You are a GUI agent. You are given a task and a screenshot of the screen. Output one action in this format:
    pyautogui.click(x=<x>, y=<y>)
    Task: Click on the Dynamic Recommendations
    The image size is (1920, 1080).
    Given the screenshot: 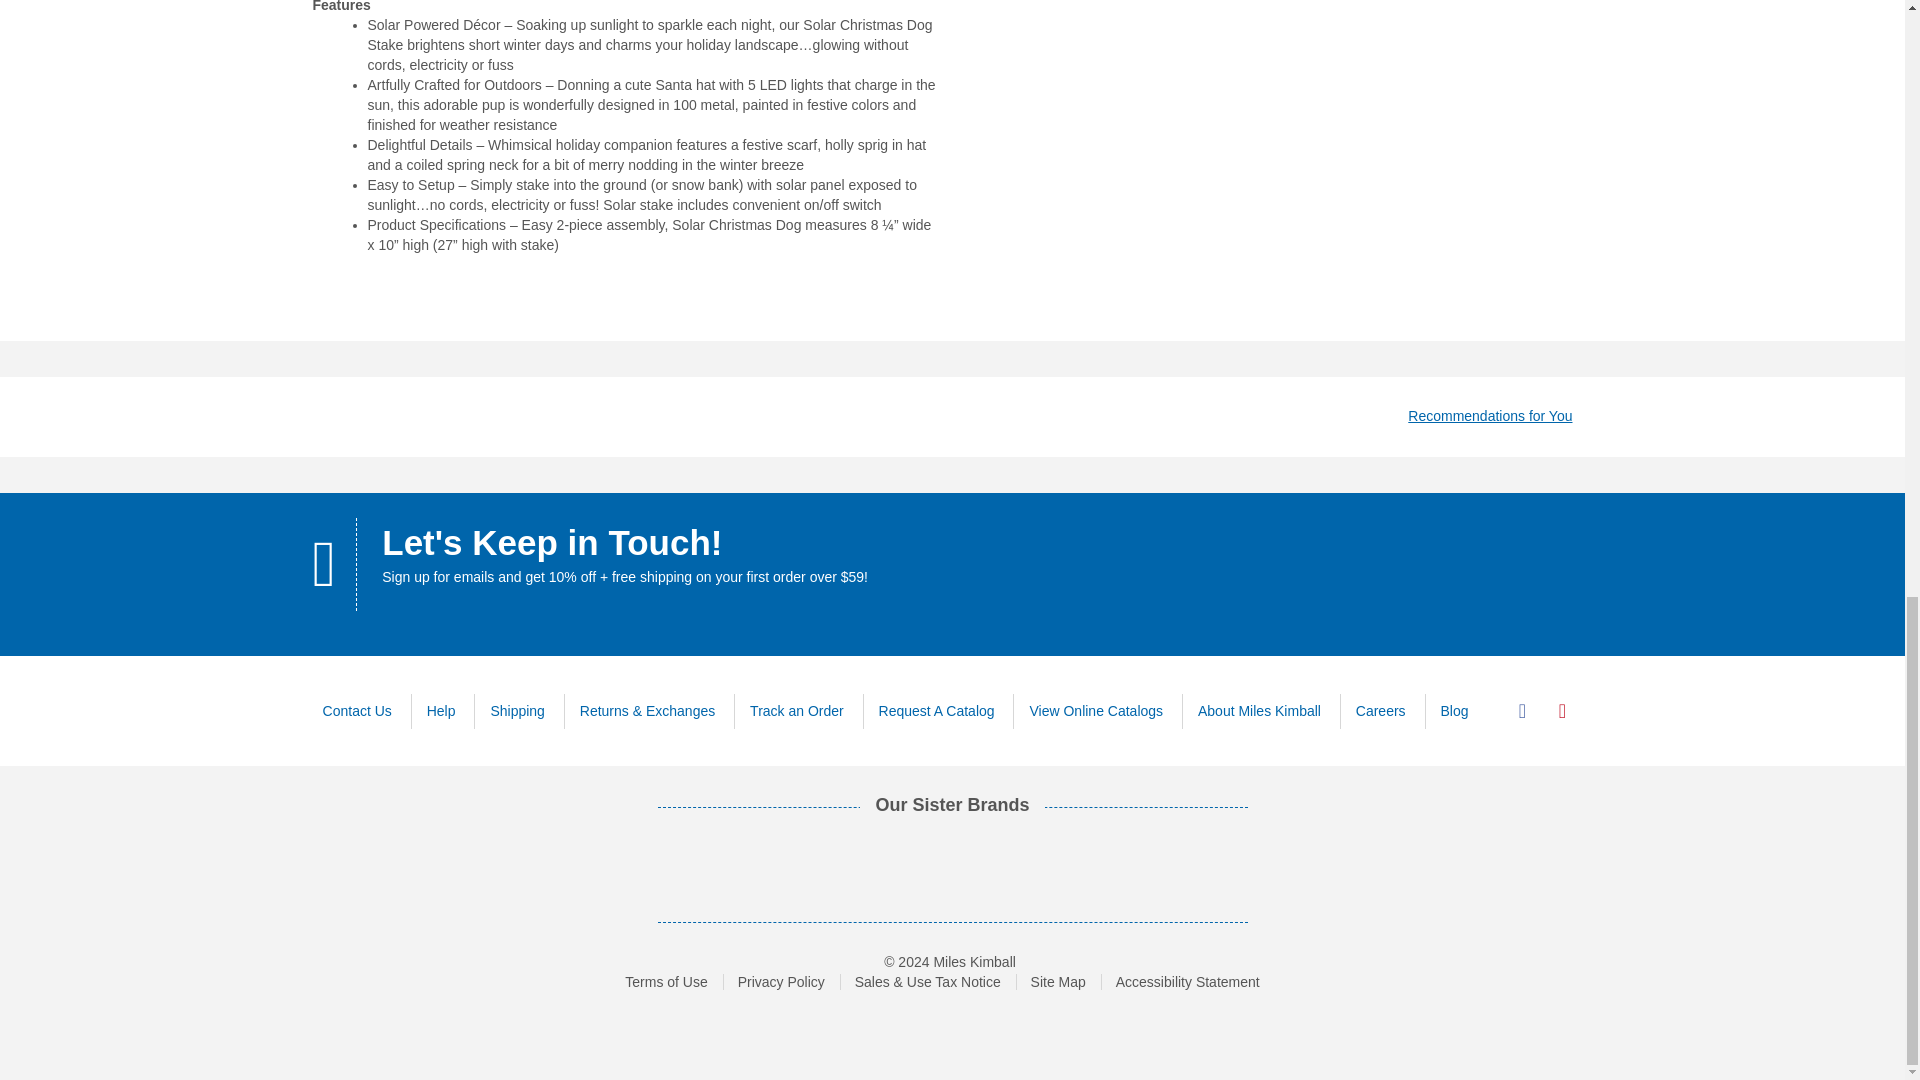 What is the action you would take?
    pyautogui.click(x=1490, y=416)
    